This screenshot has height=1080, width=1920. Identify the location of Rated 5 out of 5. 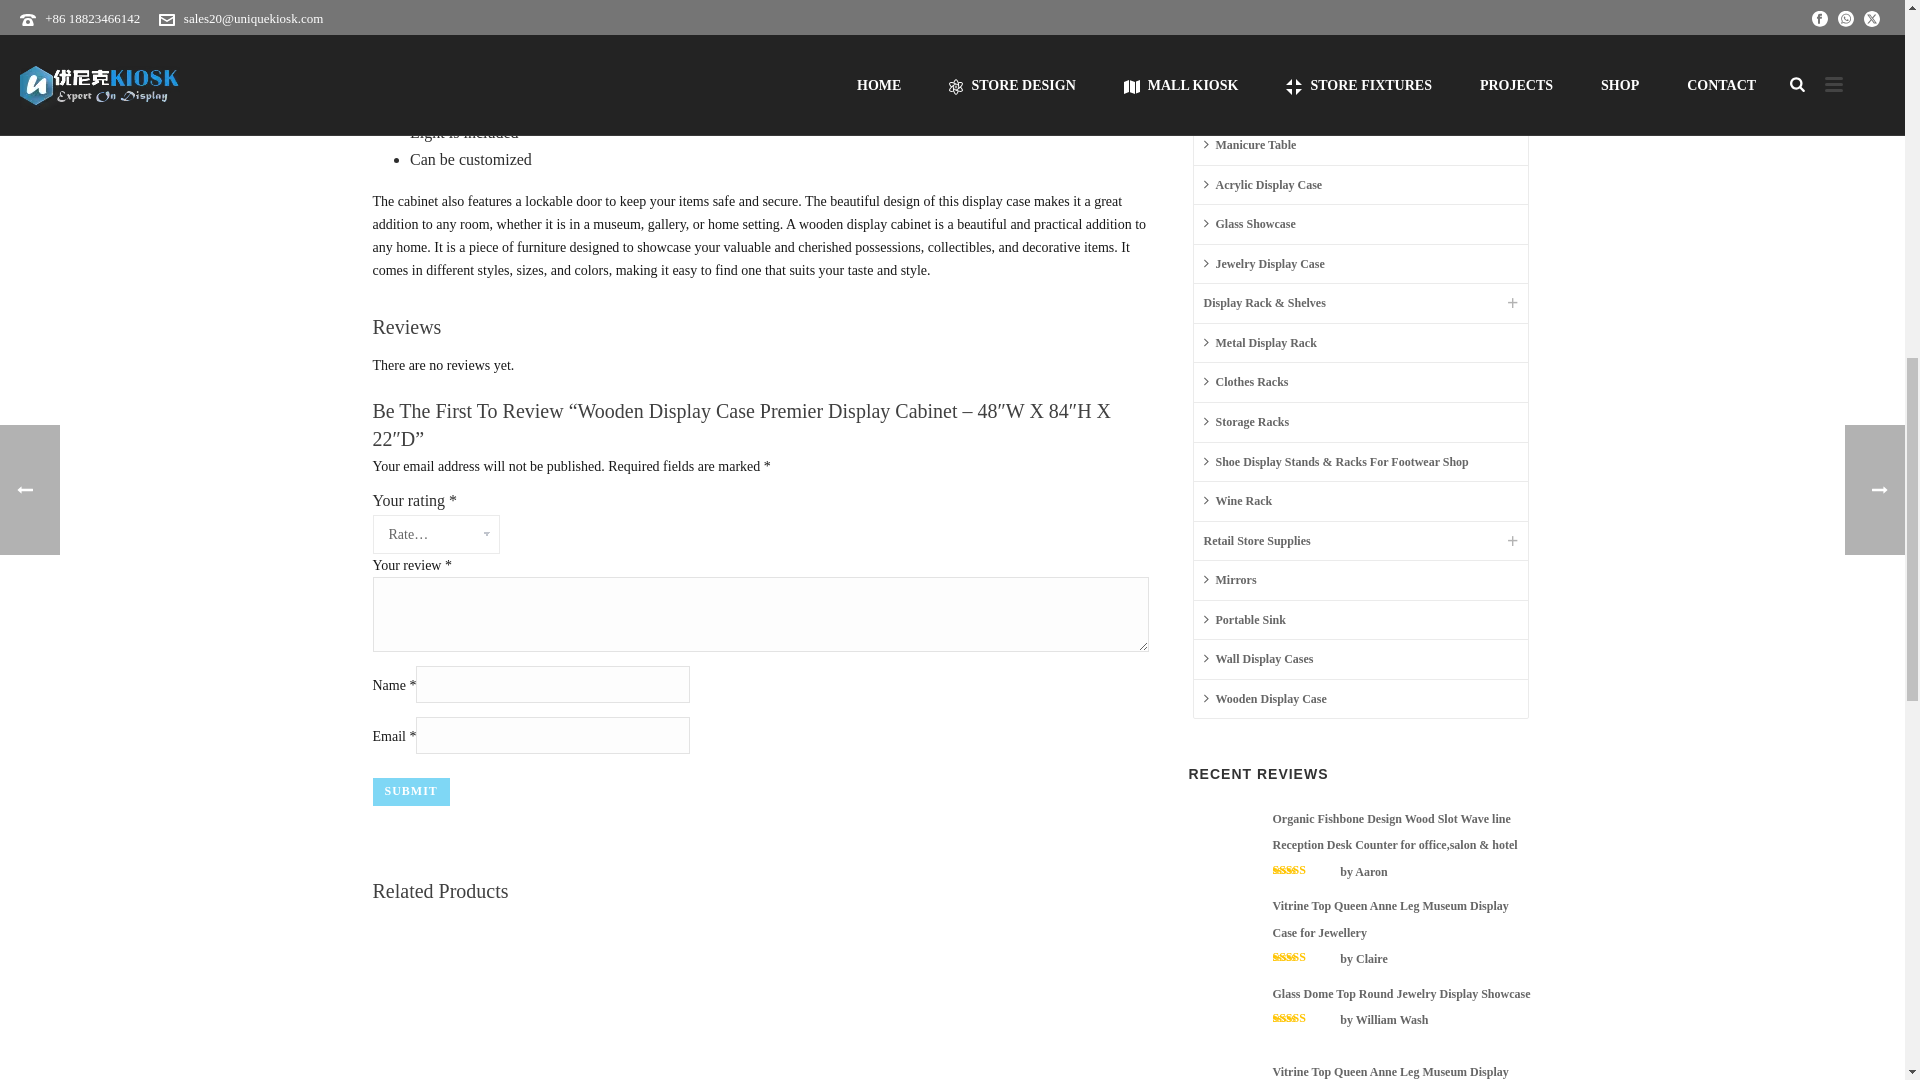
(1304, 1017).